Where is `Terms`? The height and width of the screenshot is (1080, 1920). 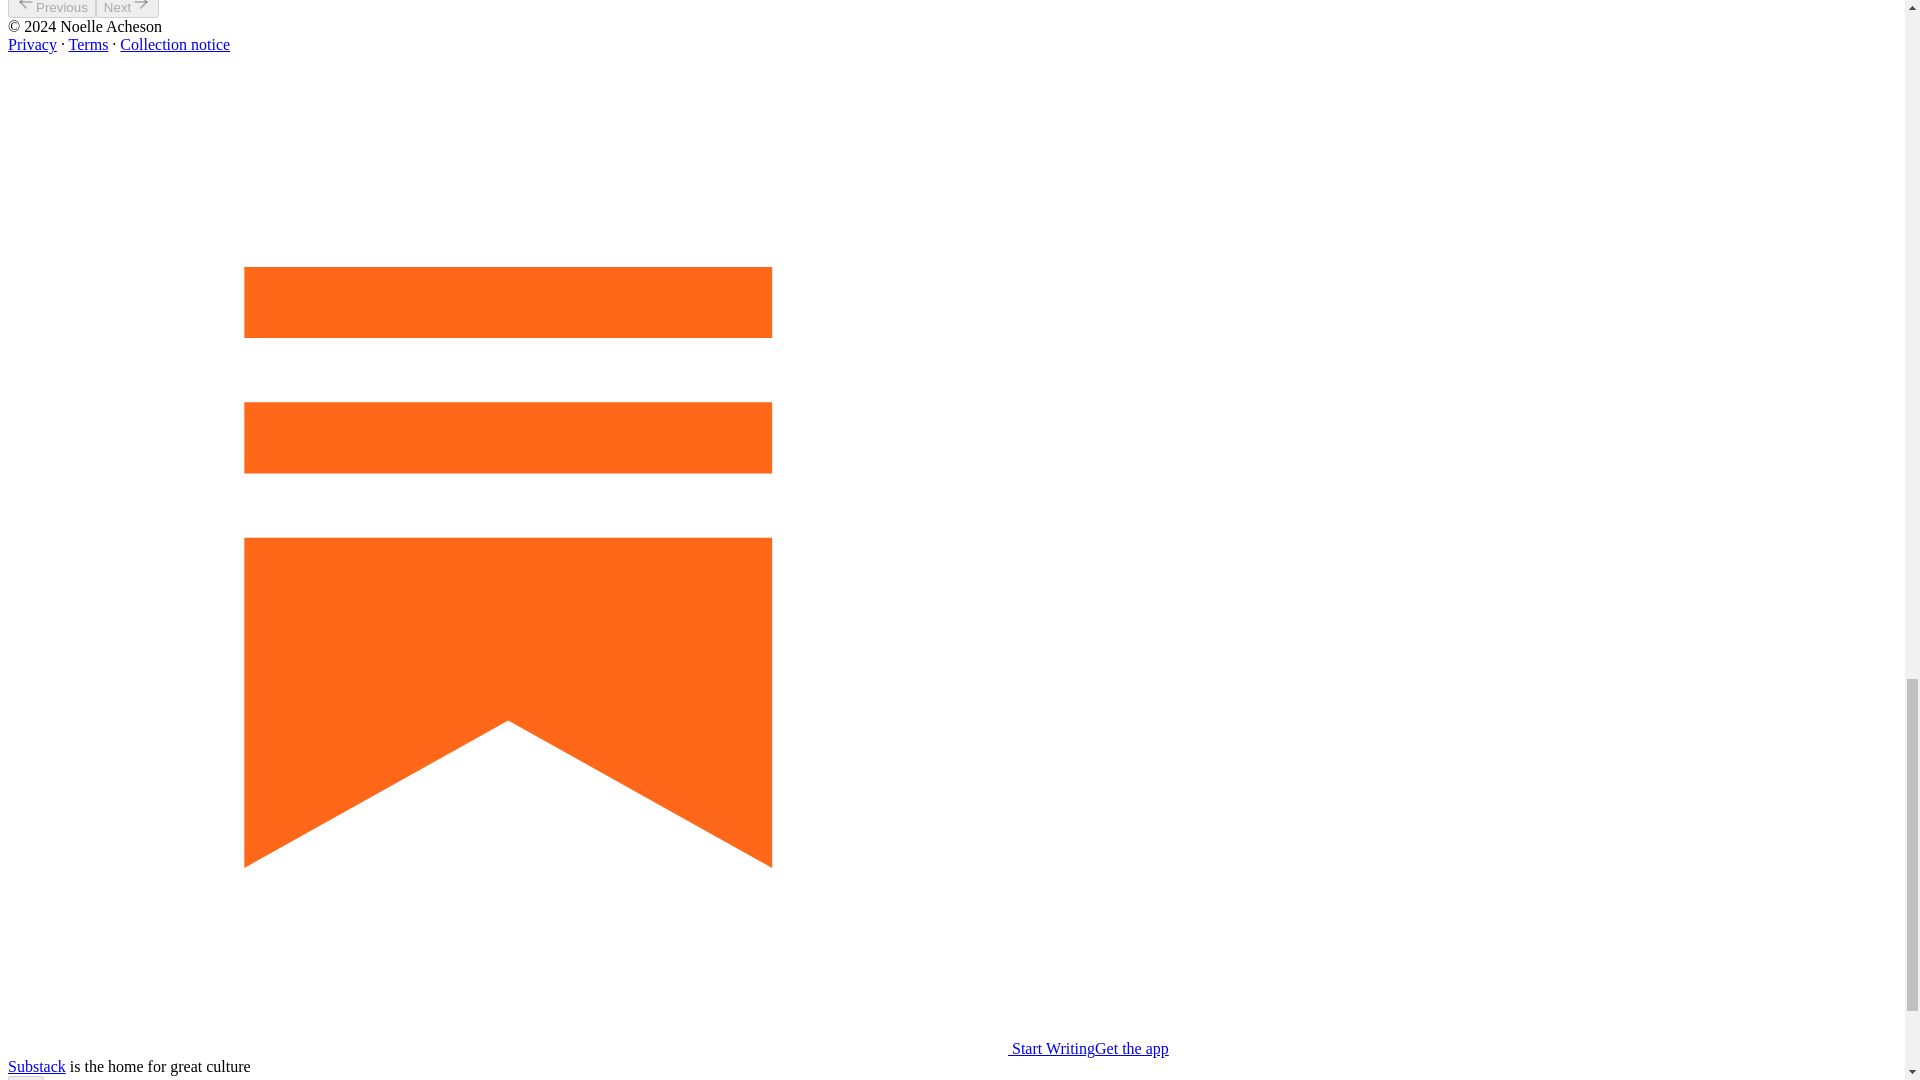 Terms is located at coordinates (89, 44).